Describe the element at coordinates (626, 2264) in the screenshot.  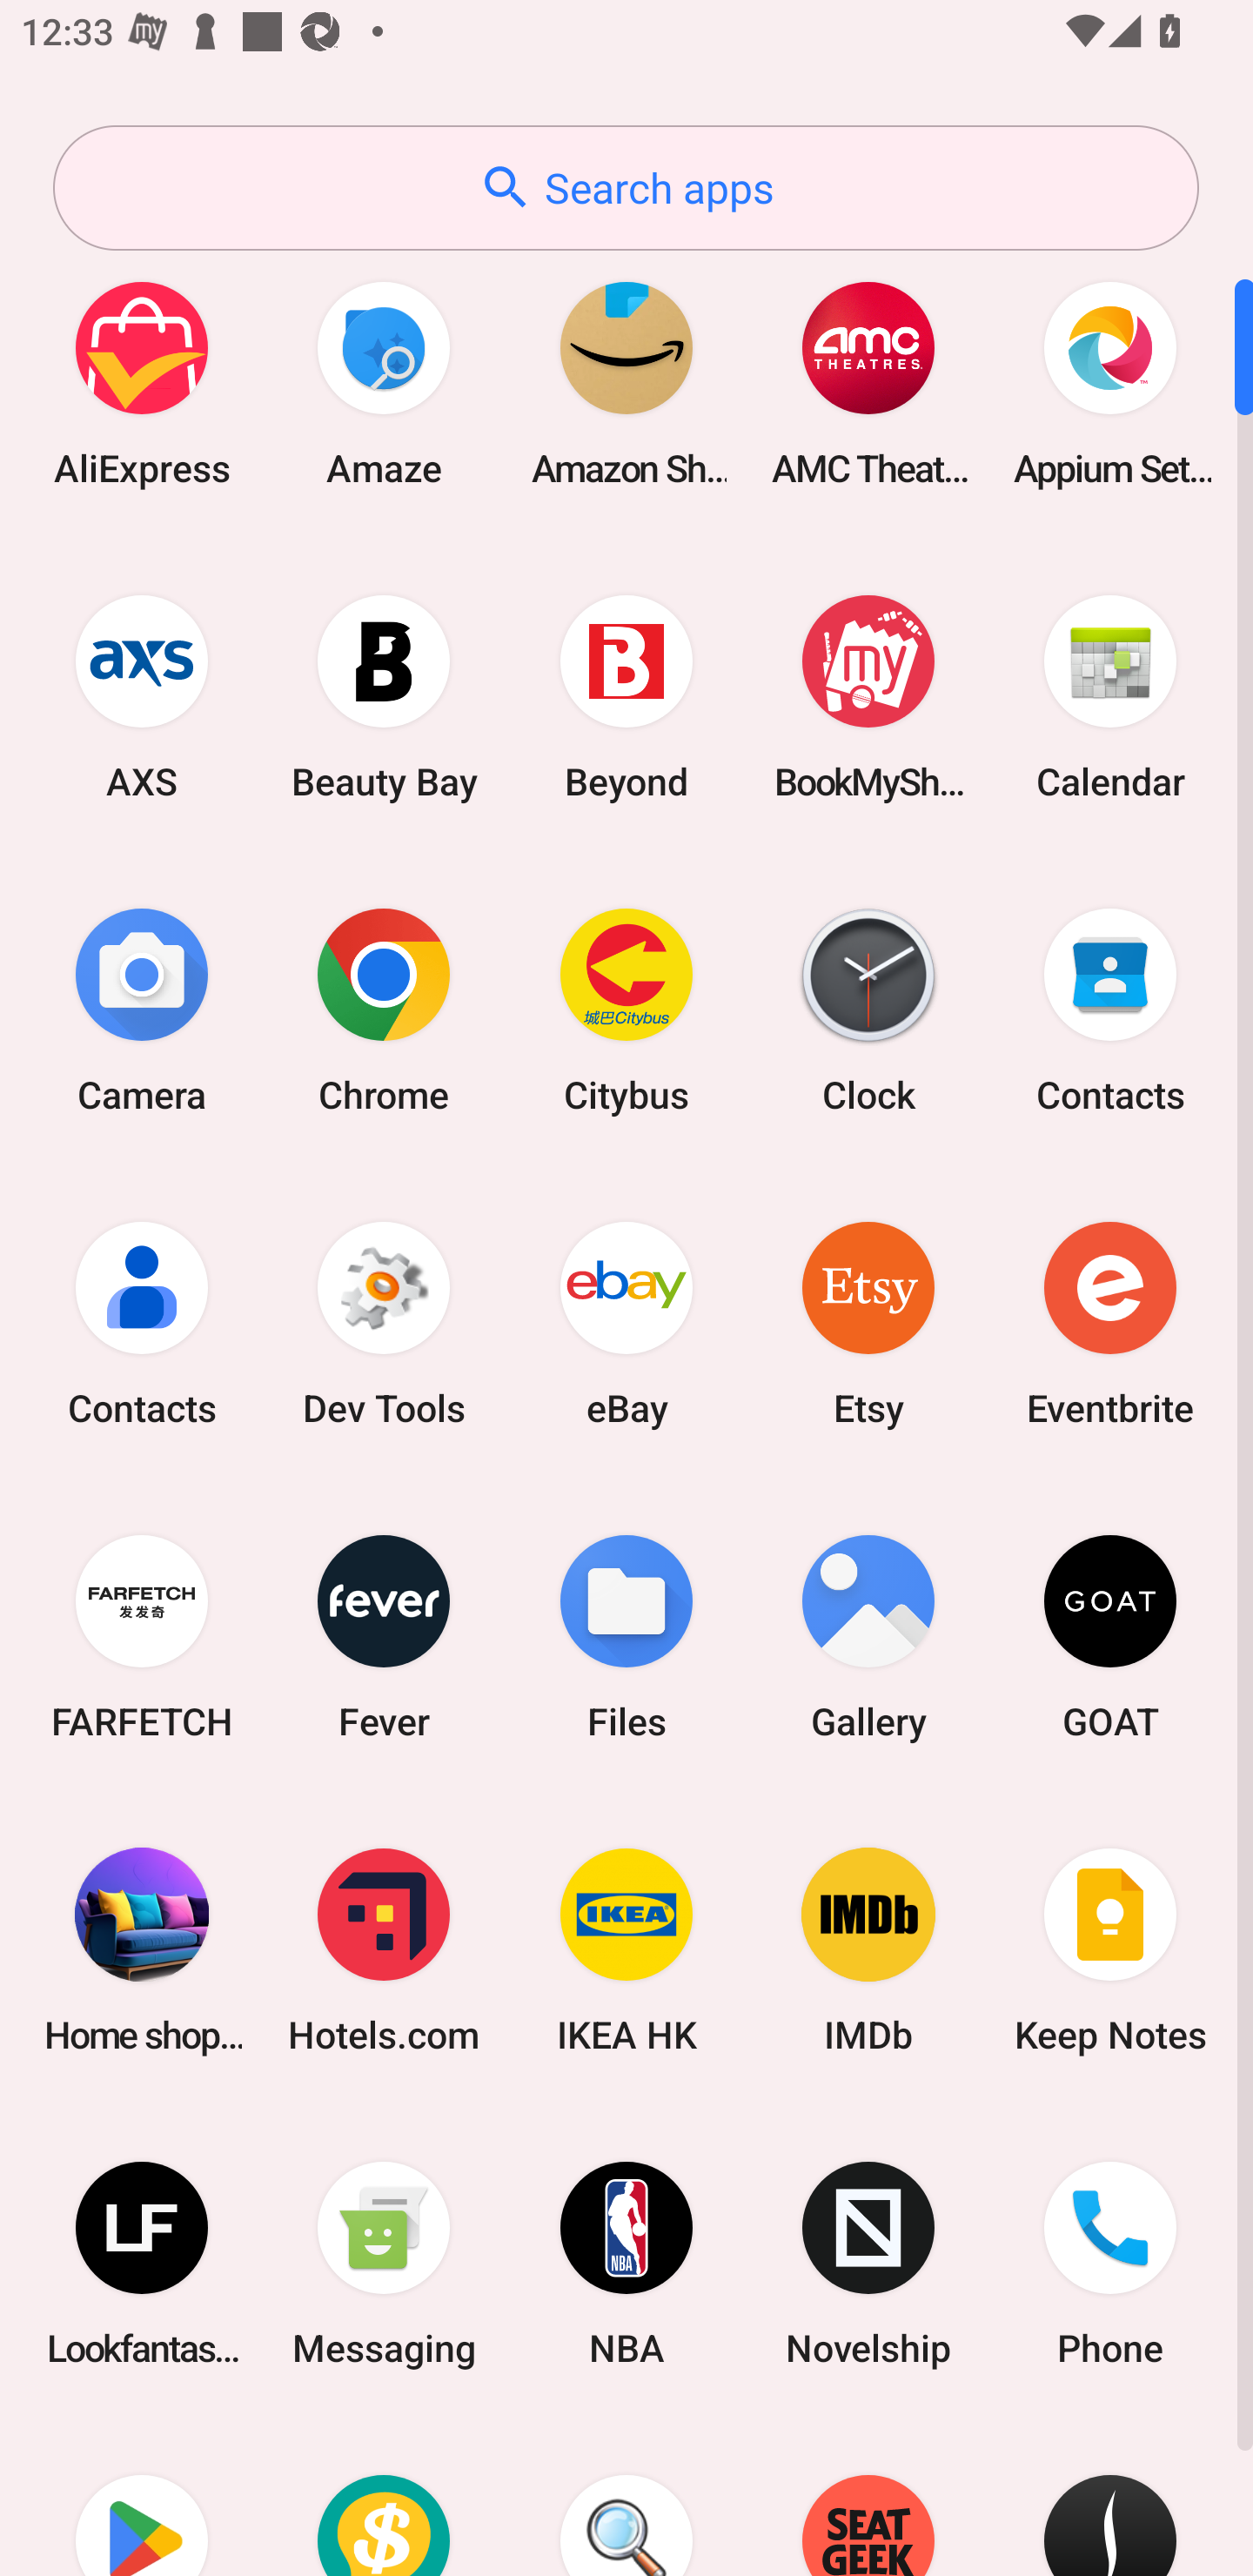
I see `NBA` at that location.